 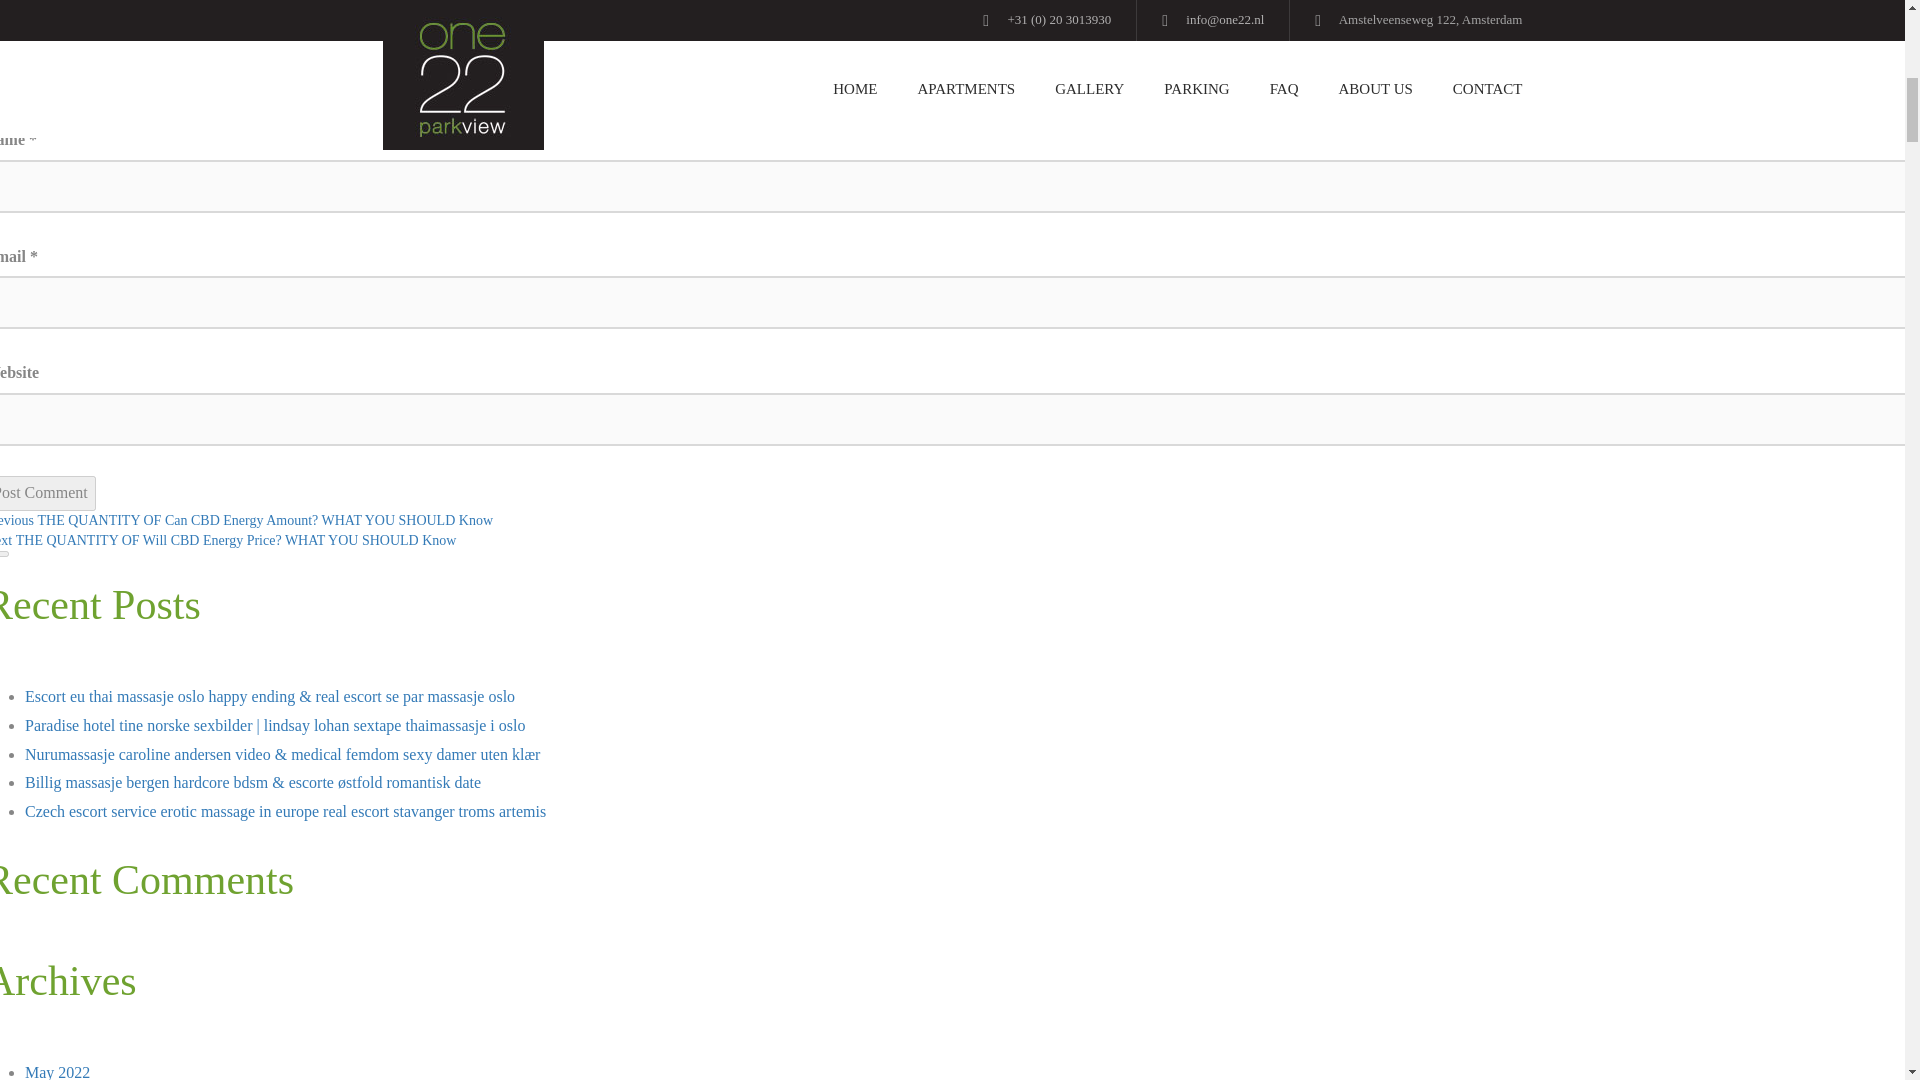 What do you see at coordinates (4, 554) in the screenshot?
I see `Search` at bounding box center [4, 554].